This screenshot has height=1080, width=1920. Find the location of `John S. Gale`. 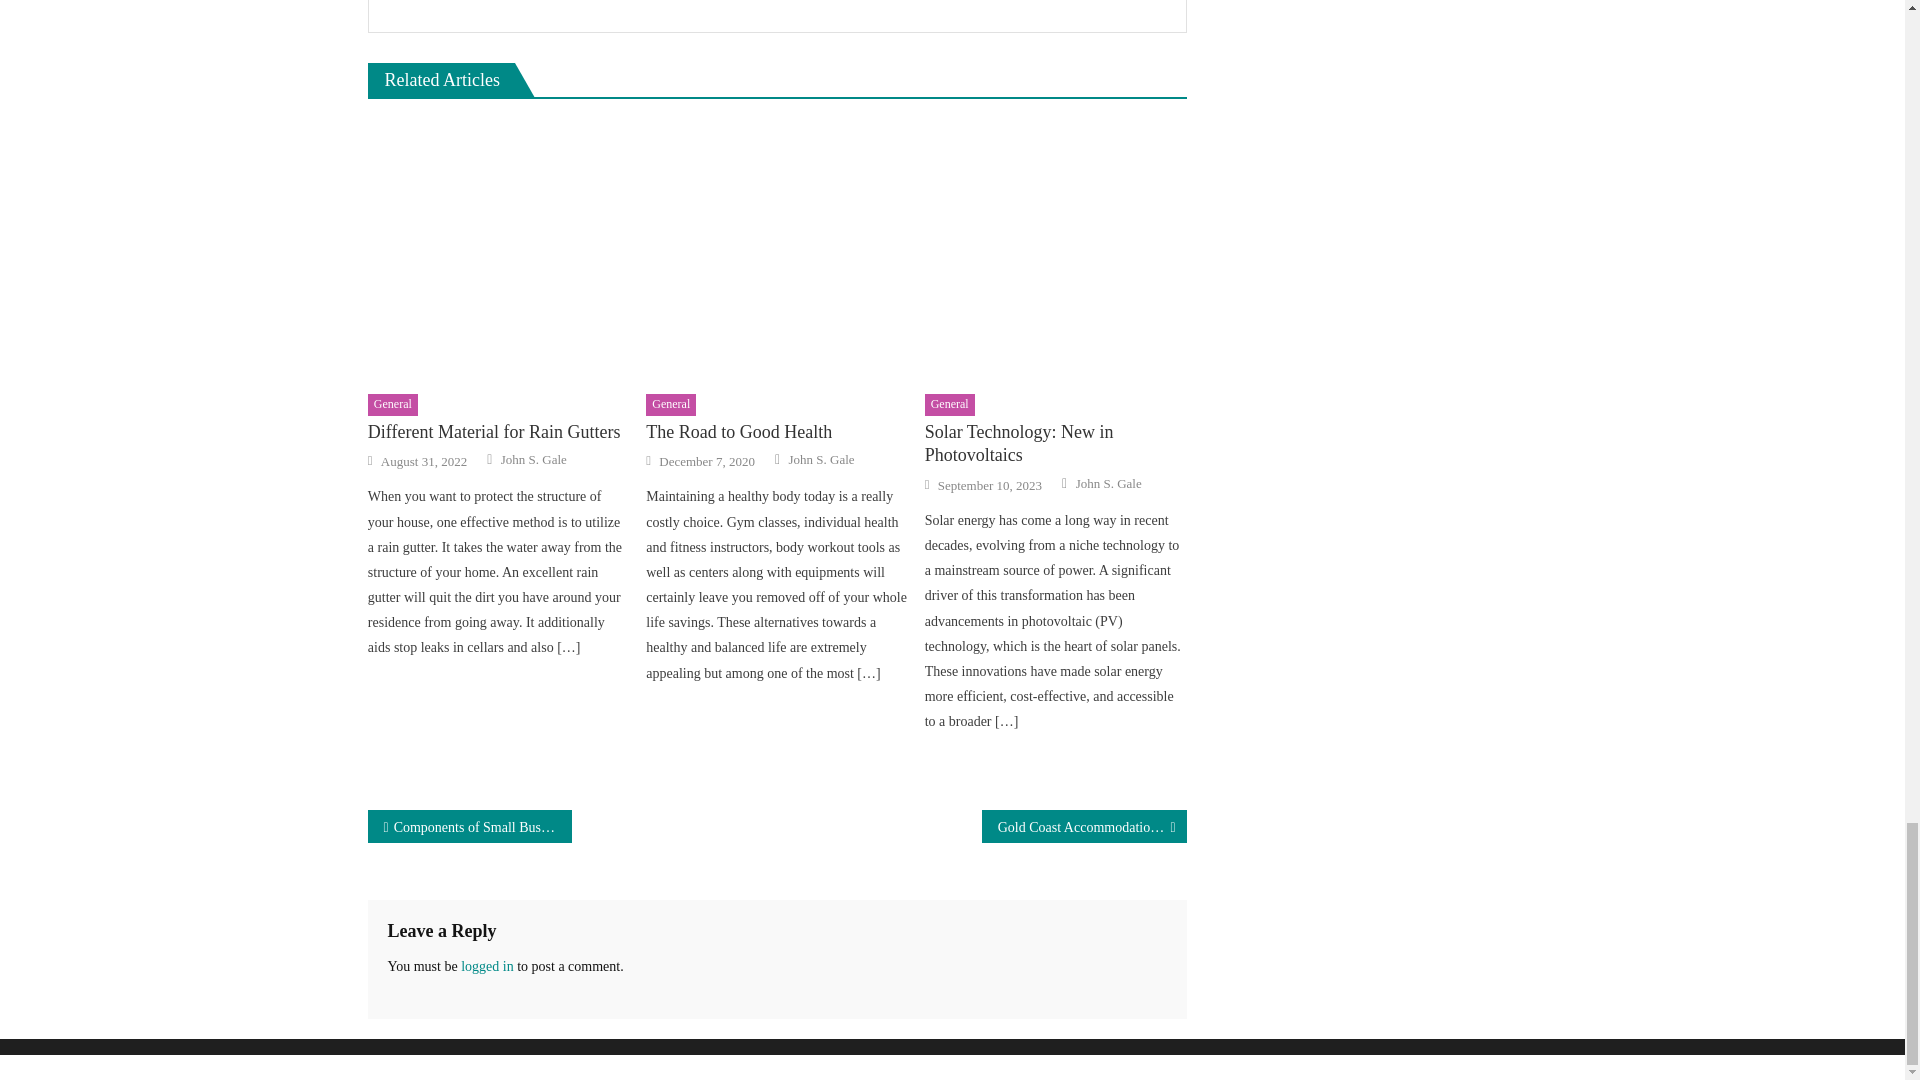

John S. Gale is located at coordinates (534, 460).